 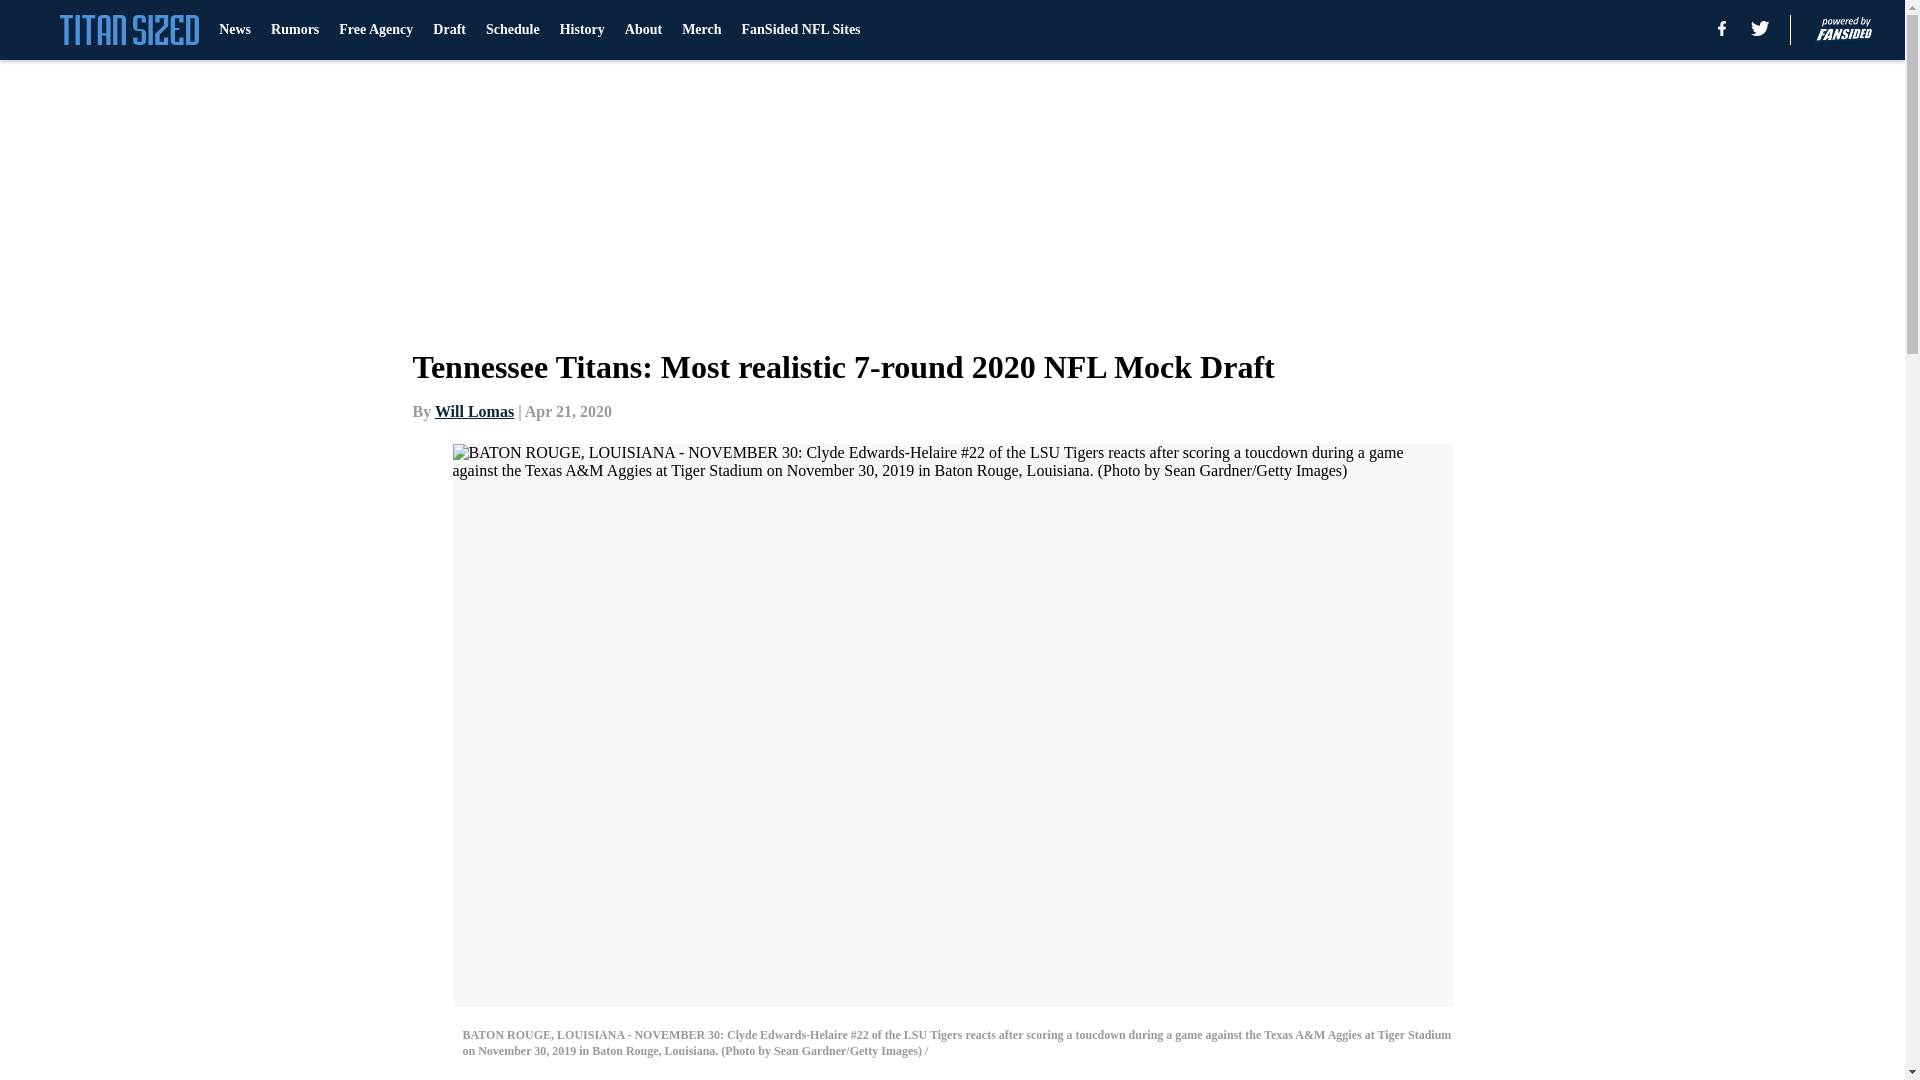 What do you see at coordinates (512, 30) in the screenshot?
I see `Schedule` at bounding box center [512, 30].